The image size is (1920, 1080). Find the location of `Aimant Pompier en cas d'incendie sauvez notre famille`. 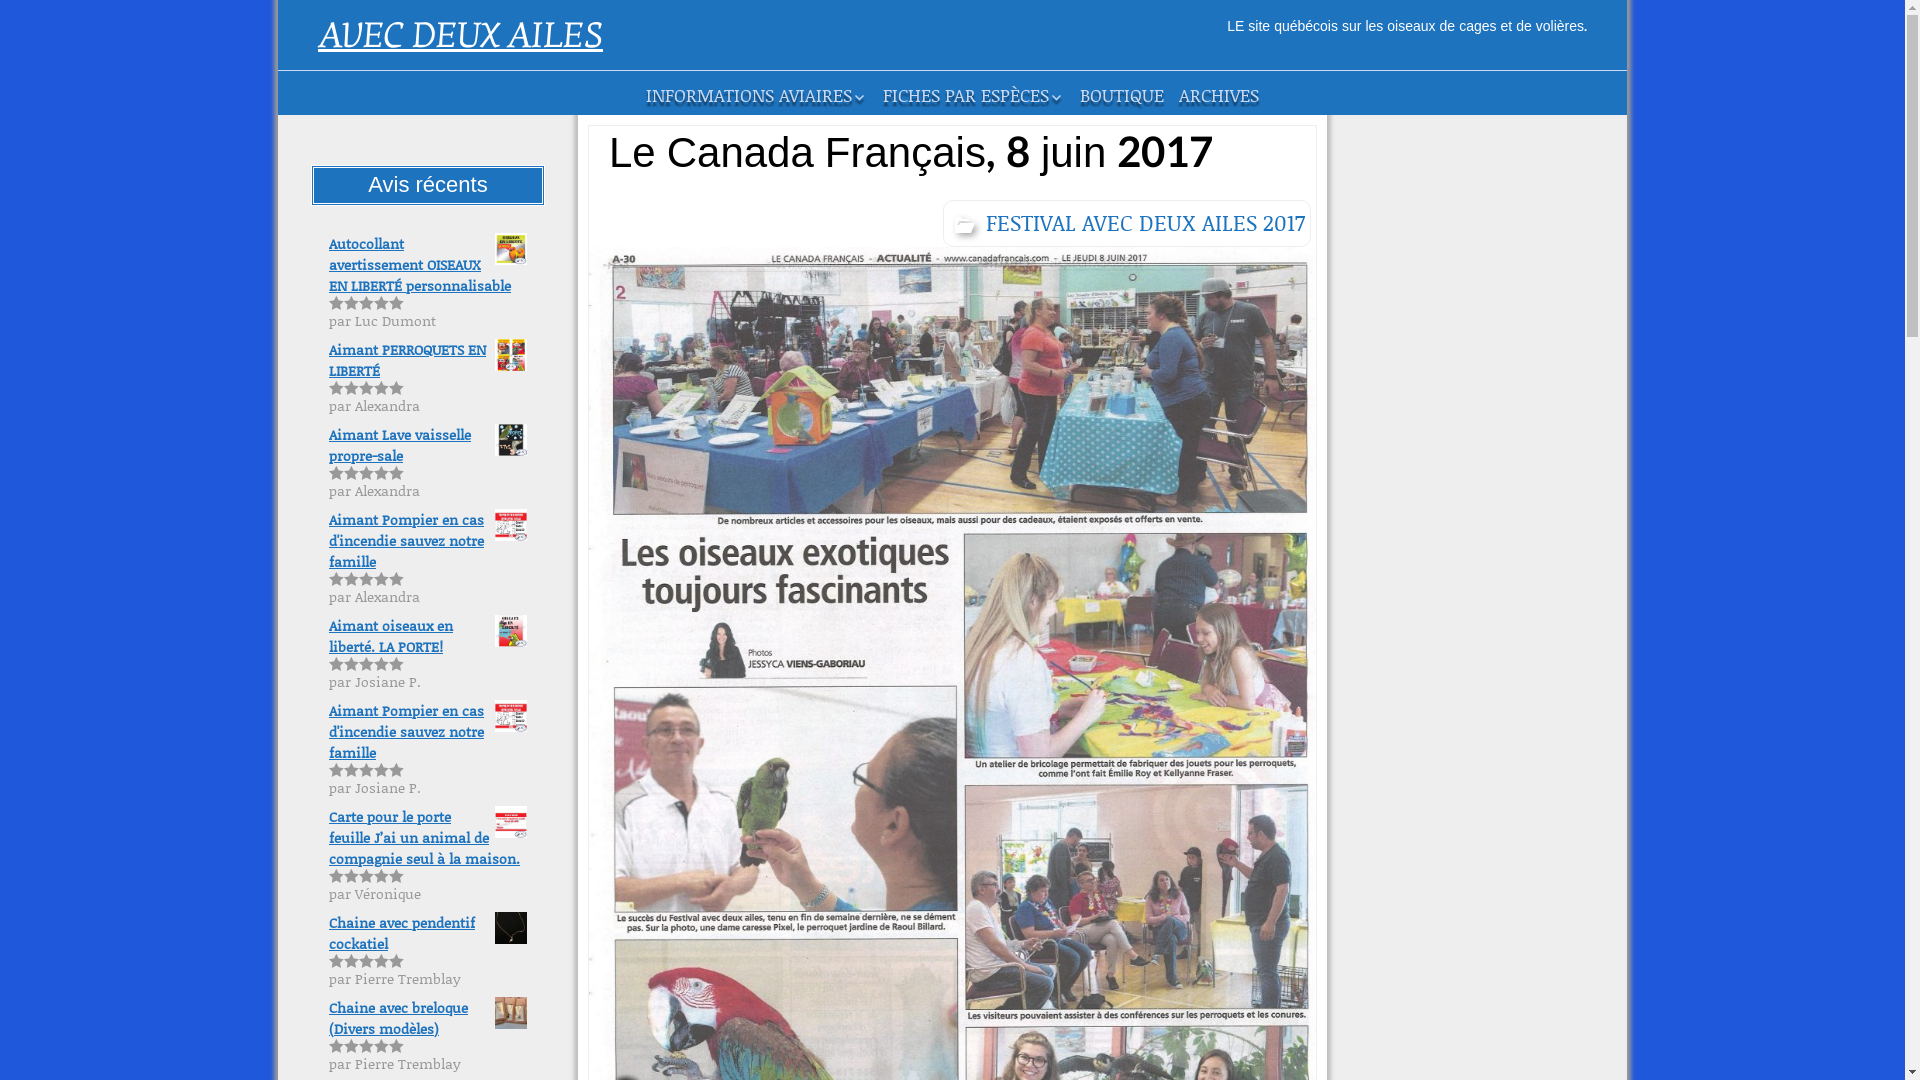

Aimant Pompier en cas d'incendie sauvez notre famille is located at coordinates (428, 540).